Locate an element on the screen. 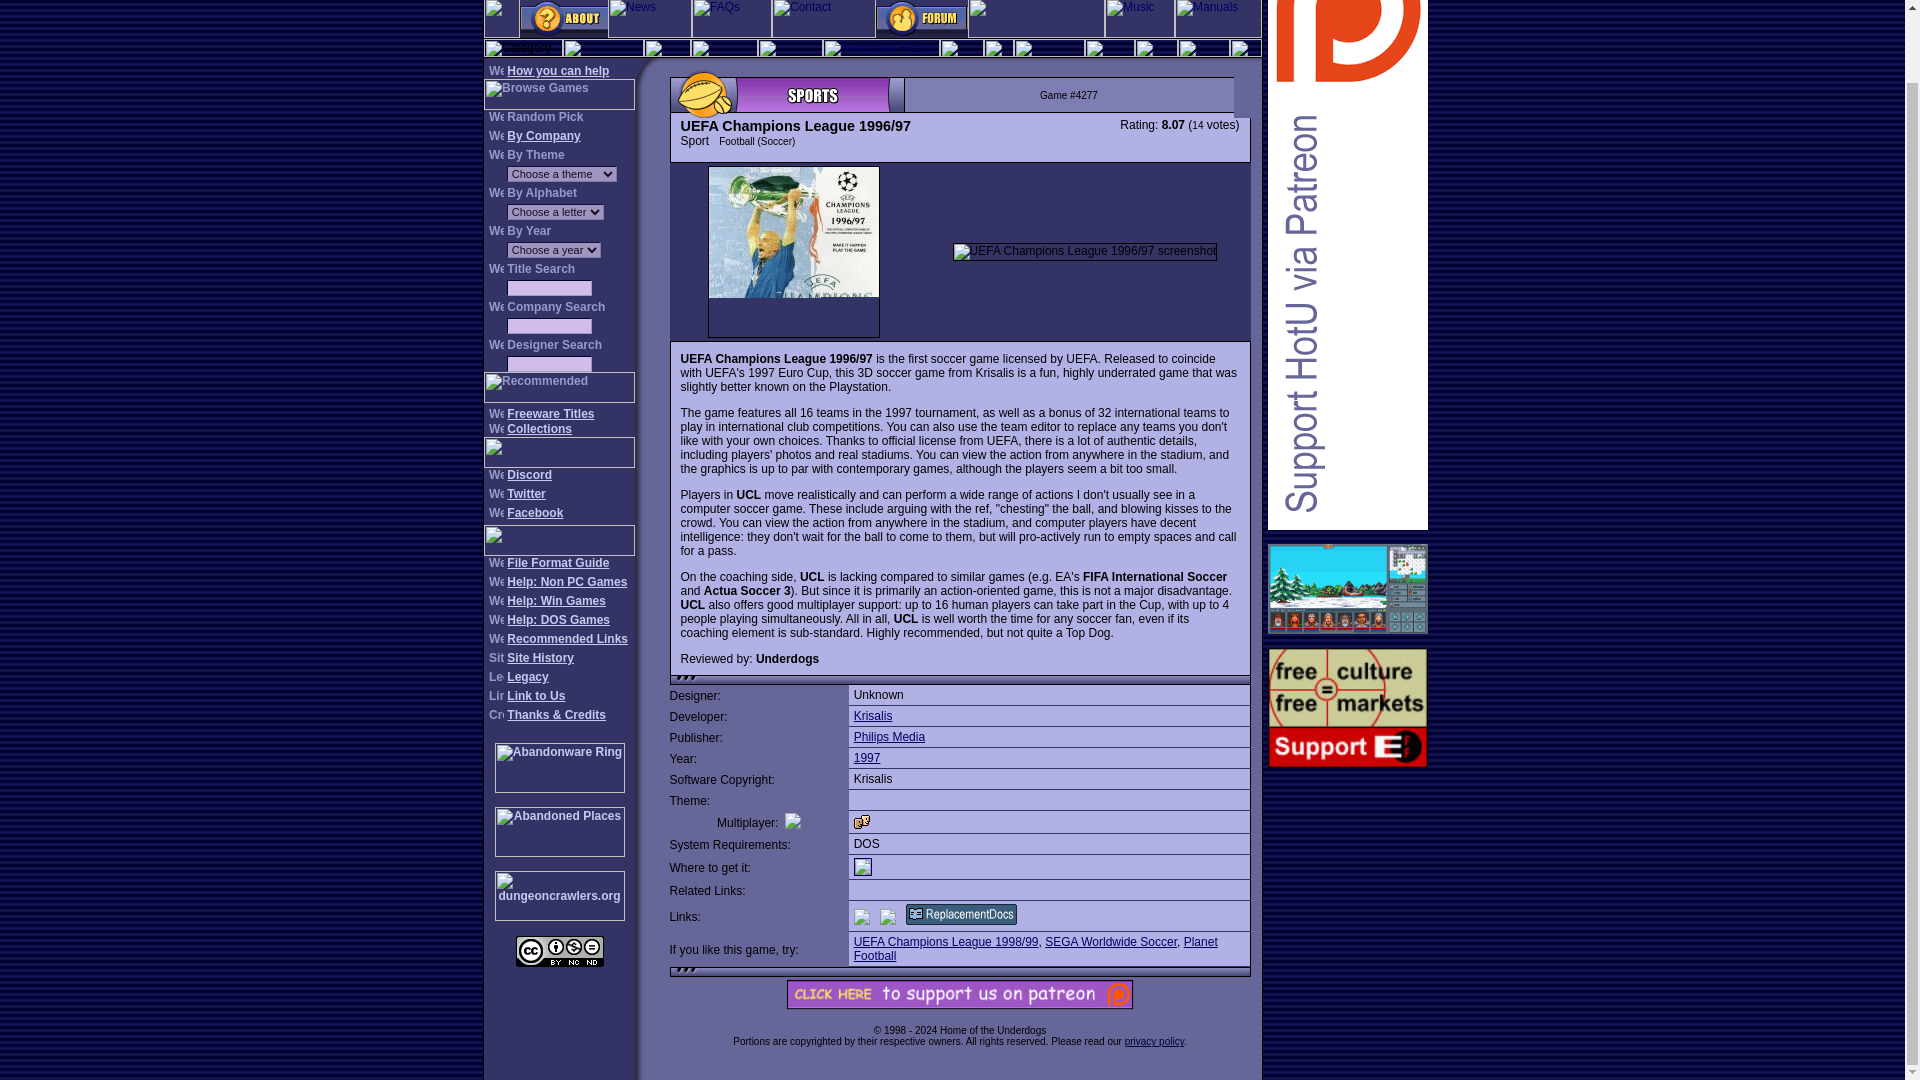 Image resolution: width=1920 pixels, height=1080 pixels. File Format Guide is located at coordinates (557, 563).